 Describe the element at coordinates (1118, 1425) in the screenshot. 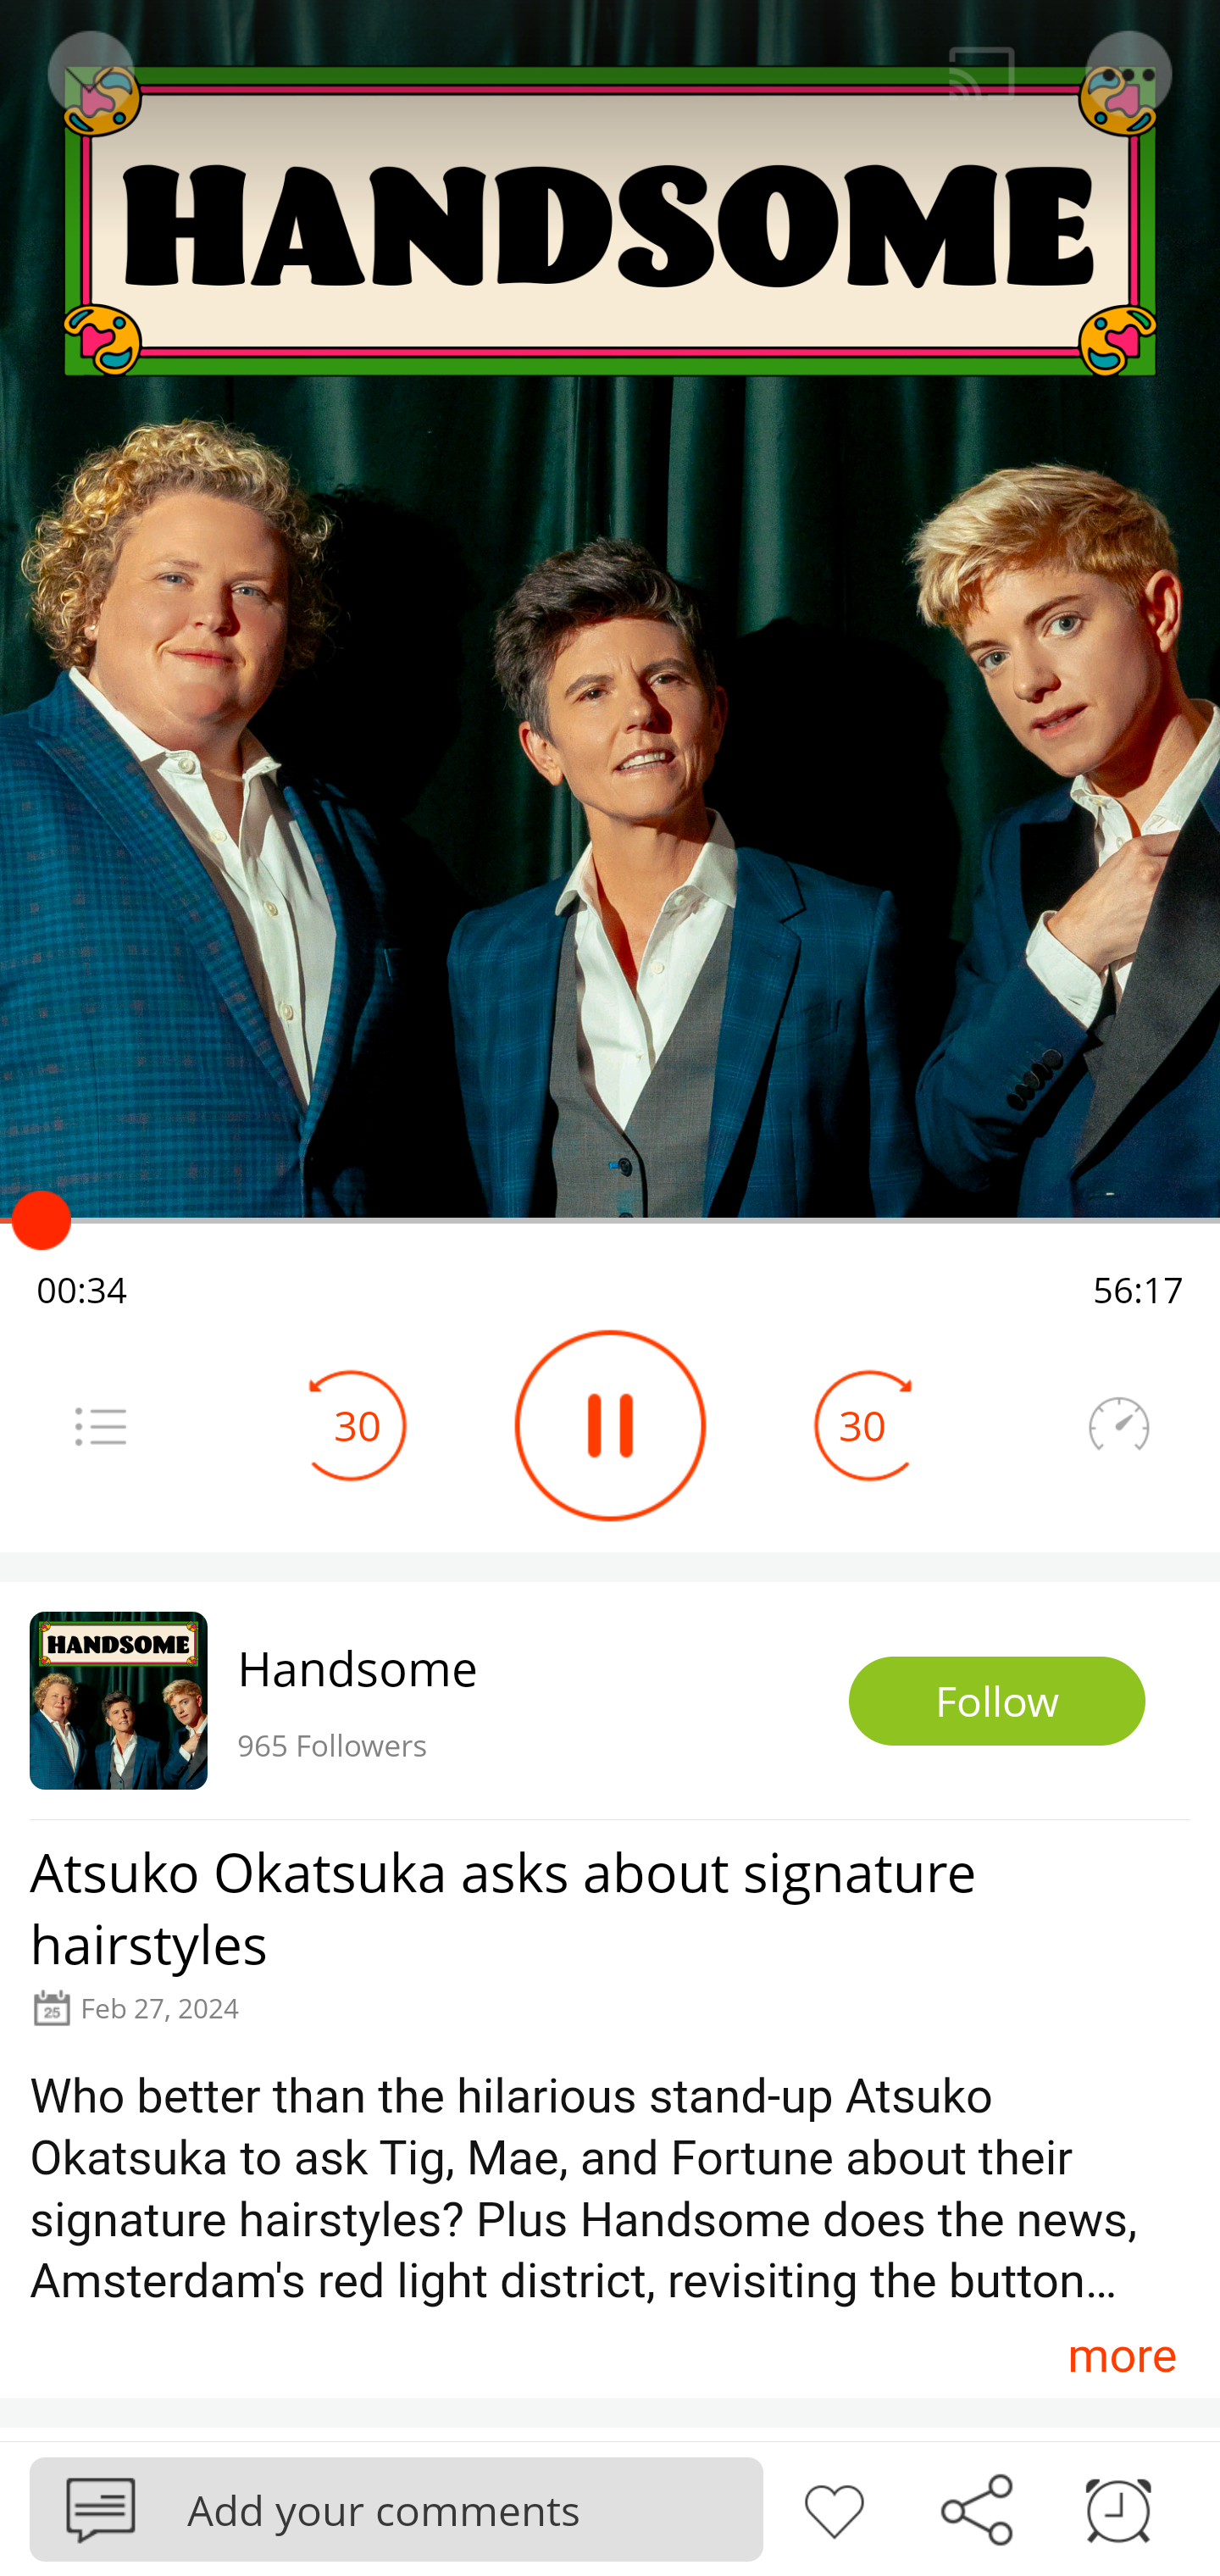

I see `Speedometer` at that location.